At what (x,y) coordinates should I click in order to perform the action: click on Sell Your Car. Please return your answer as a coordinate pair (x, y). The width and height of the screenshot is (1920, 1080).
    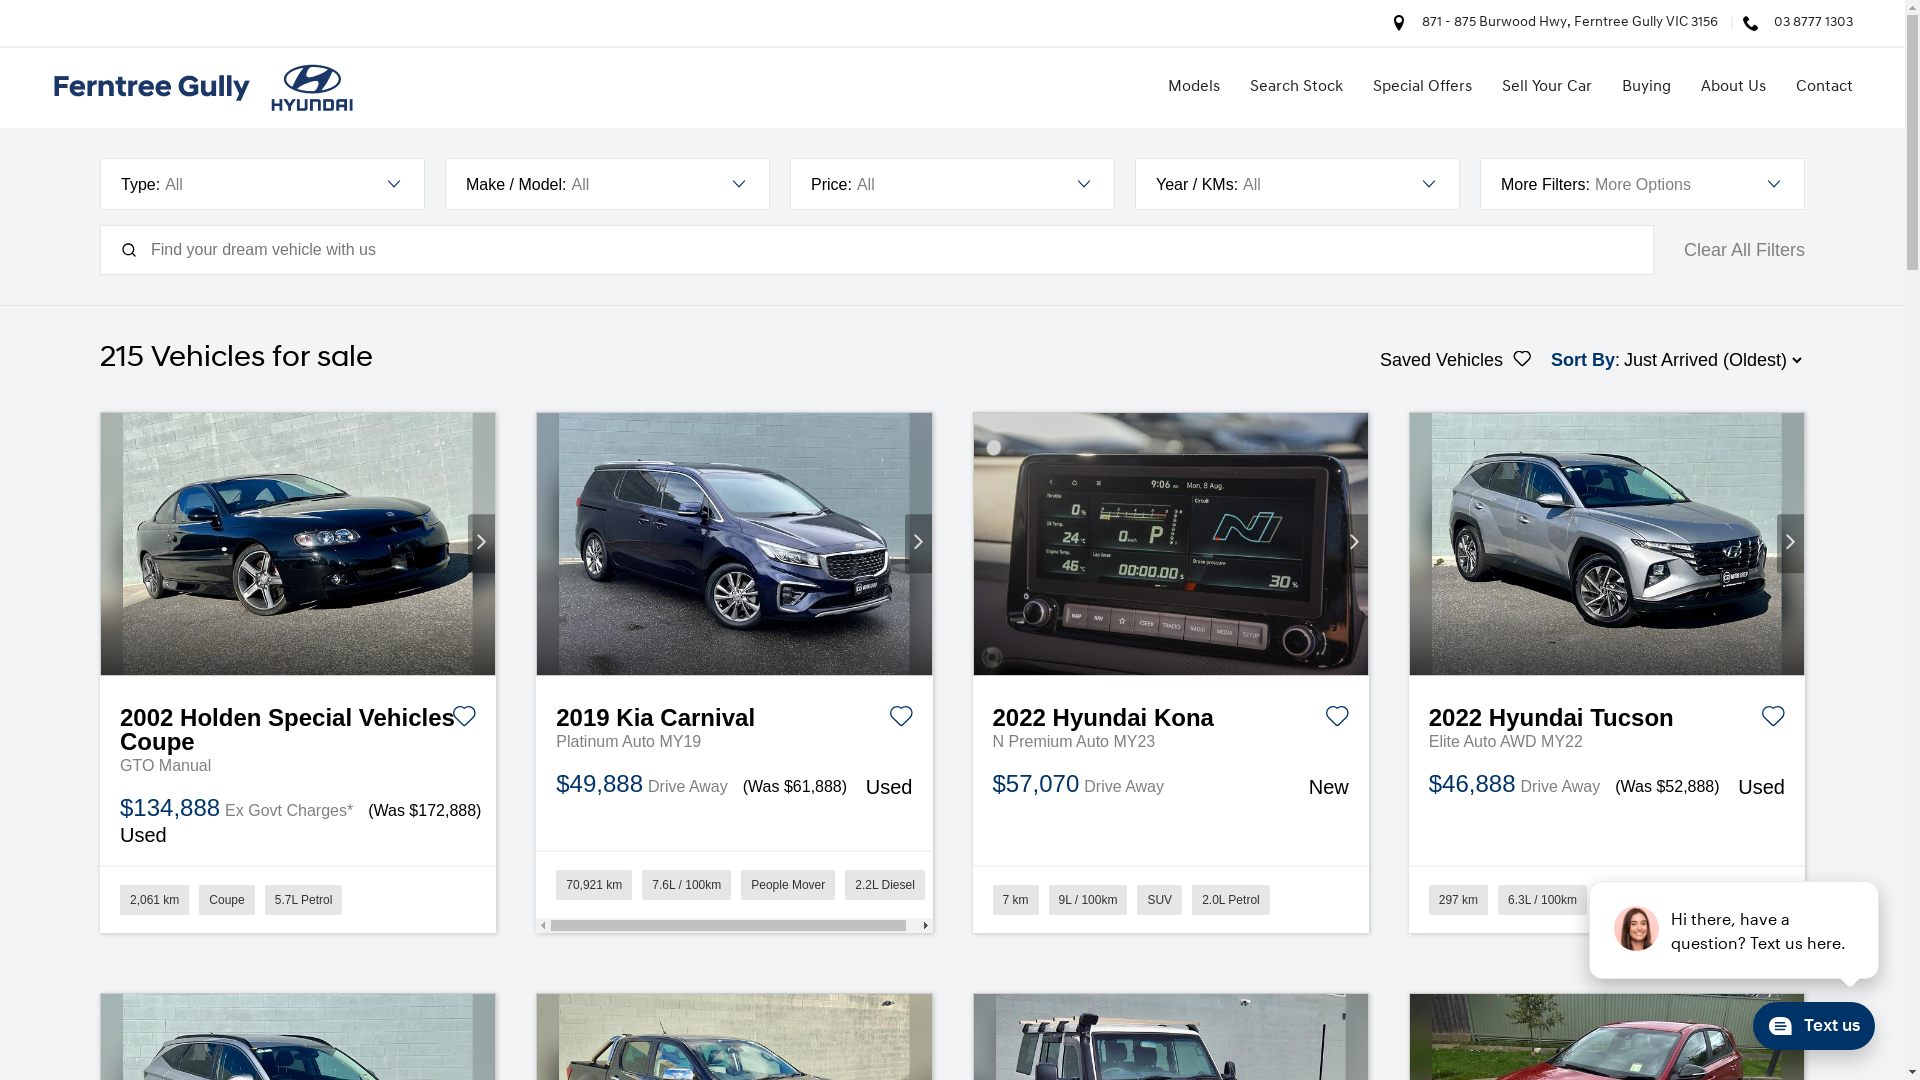
    Looking at the image, I should click on (1542, 88).